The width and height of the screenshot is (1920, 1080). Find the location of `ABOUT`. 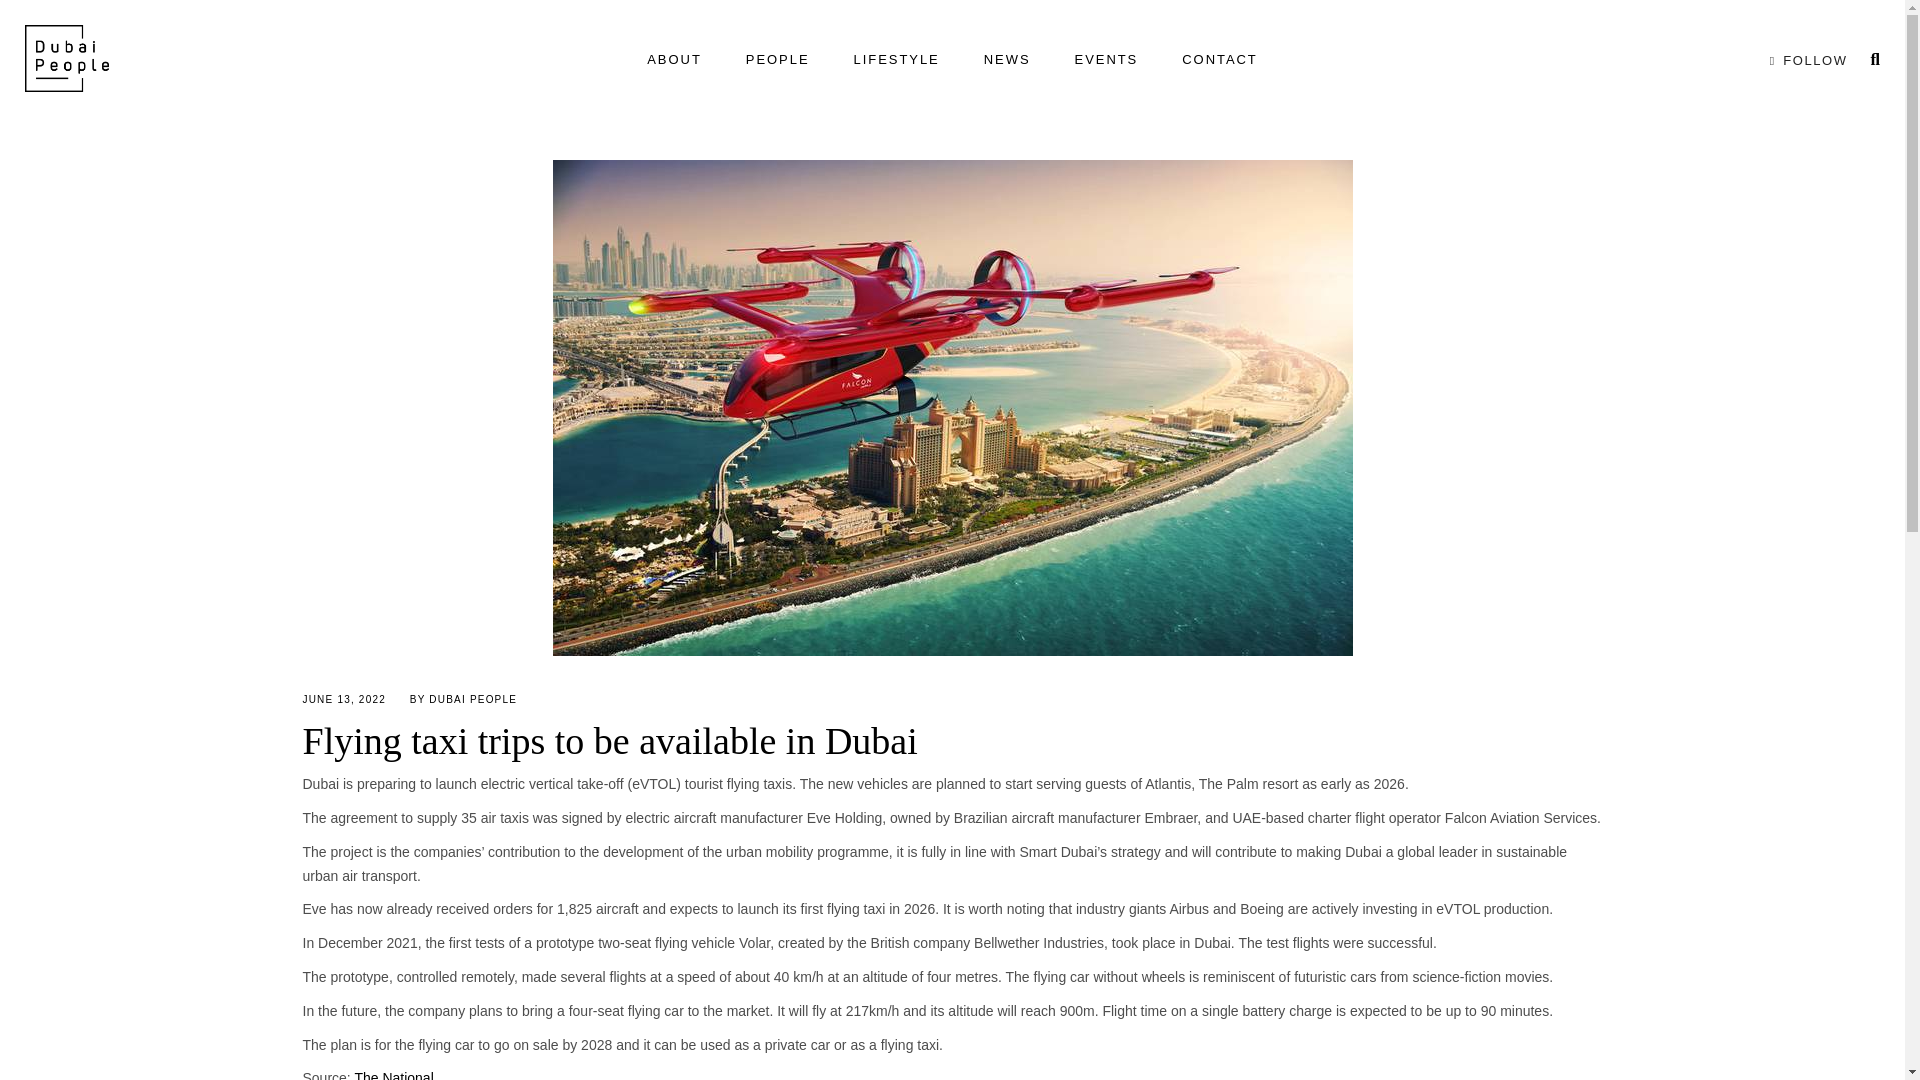

ABOUT is located at coordinates (674, 60).